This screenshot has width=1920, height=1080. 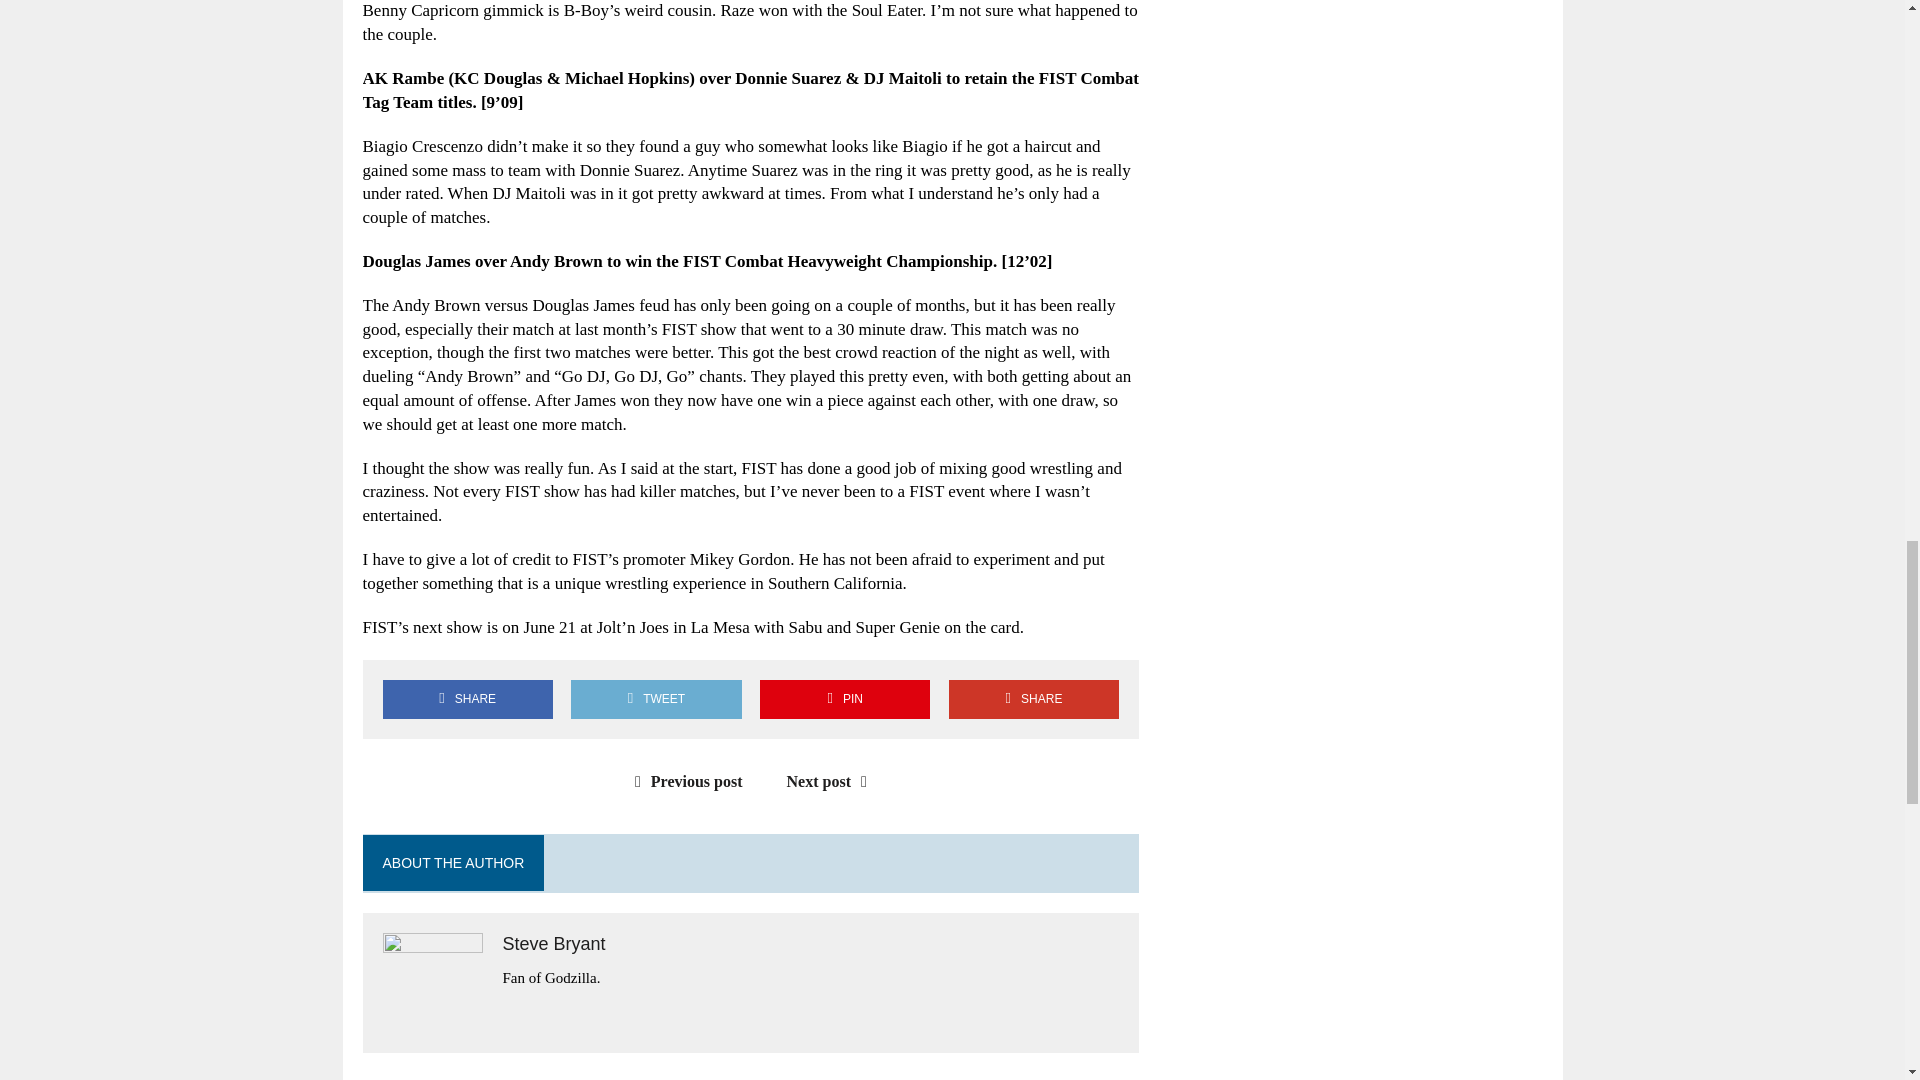 I want to click on TWEET, so click(x=656, y=700).